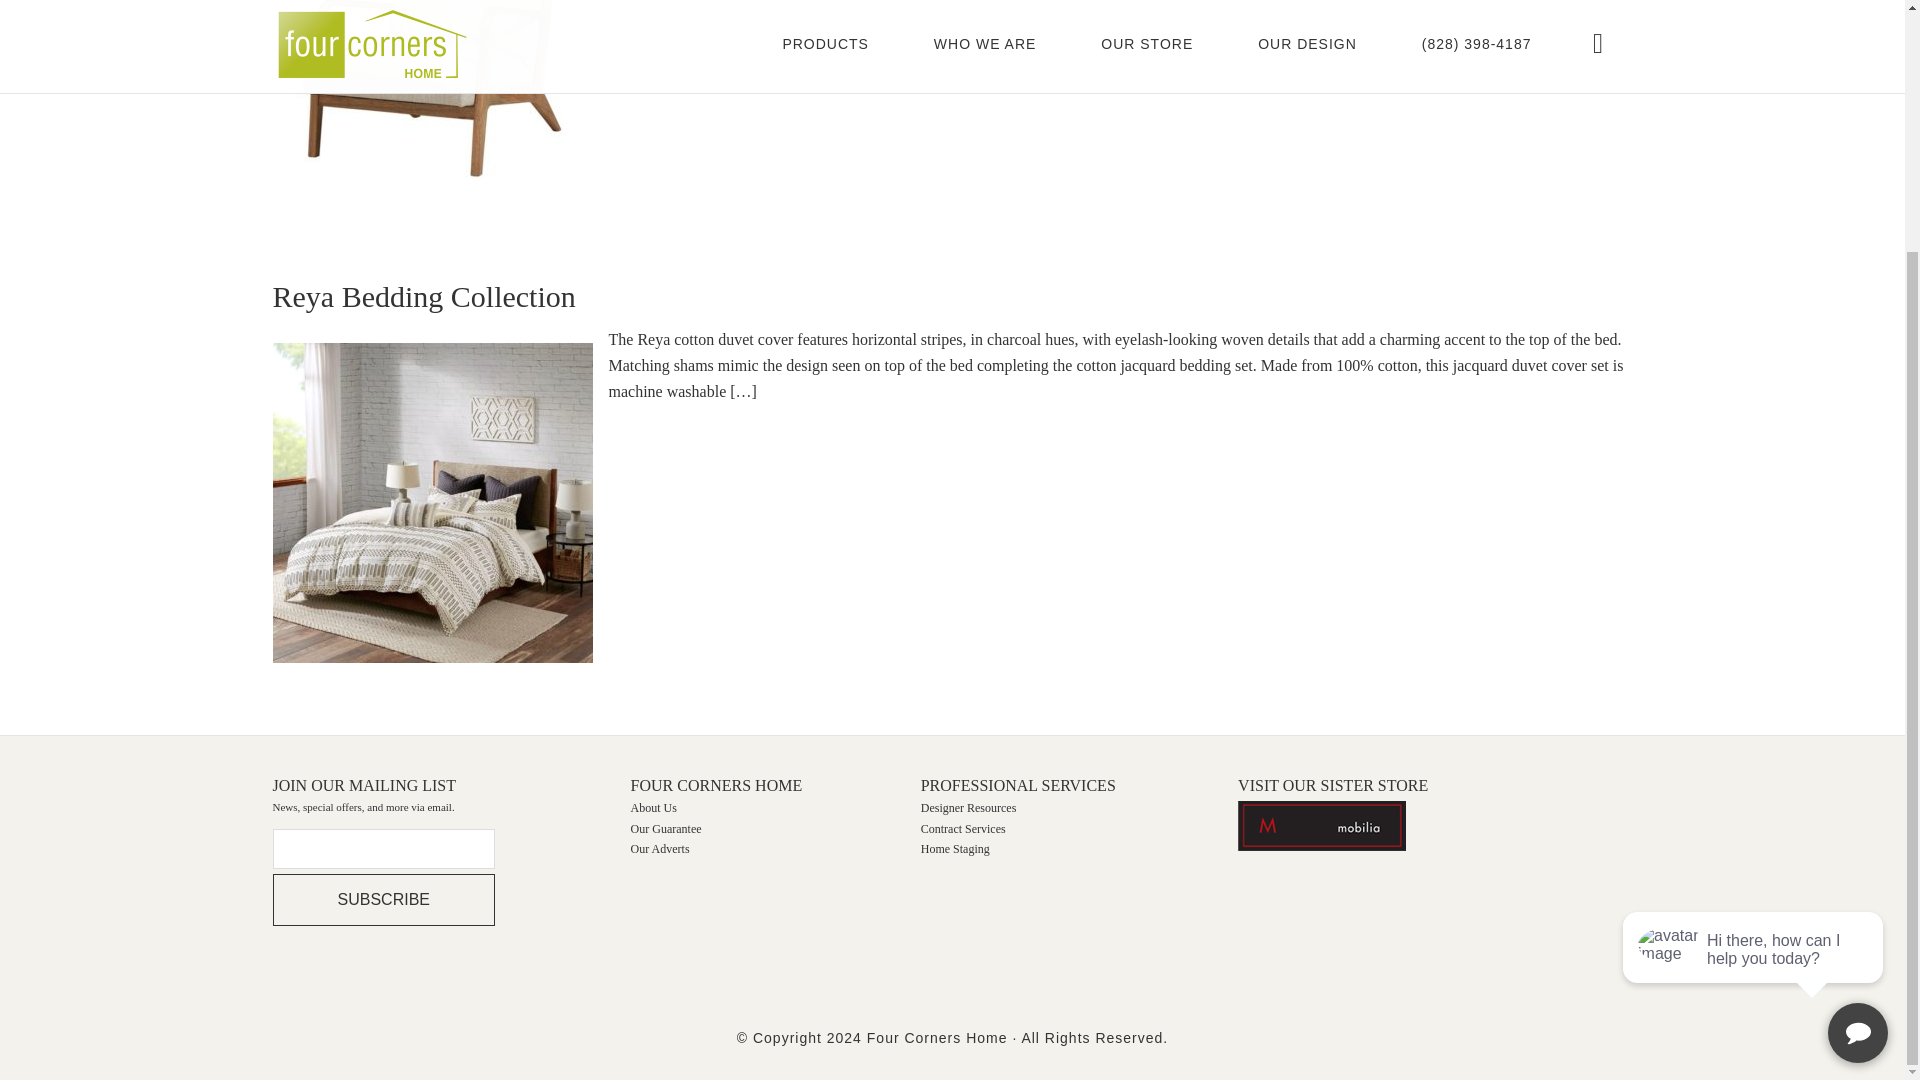  What do you see at coordinates (969, 808) in the screenshot?
I see `Designer Resources` at bounding box center [969, 808].